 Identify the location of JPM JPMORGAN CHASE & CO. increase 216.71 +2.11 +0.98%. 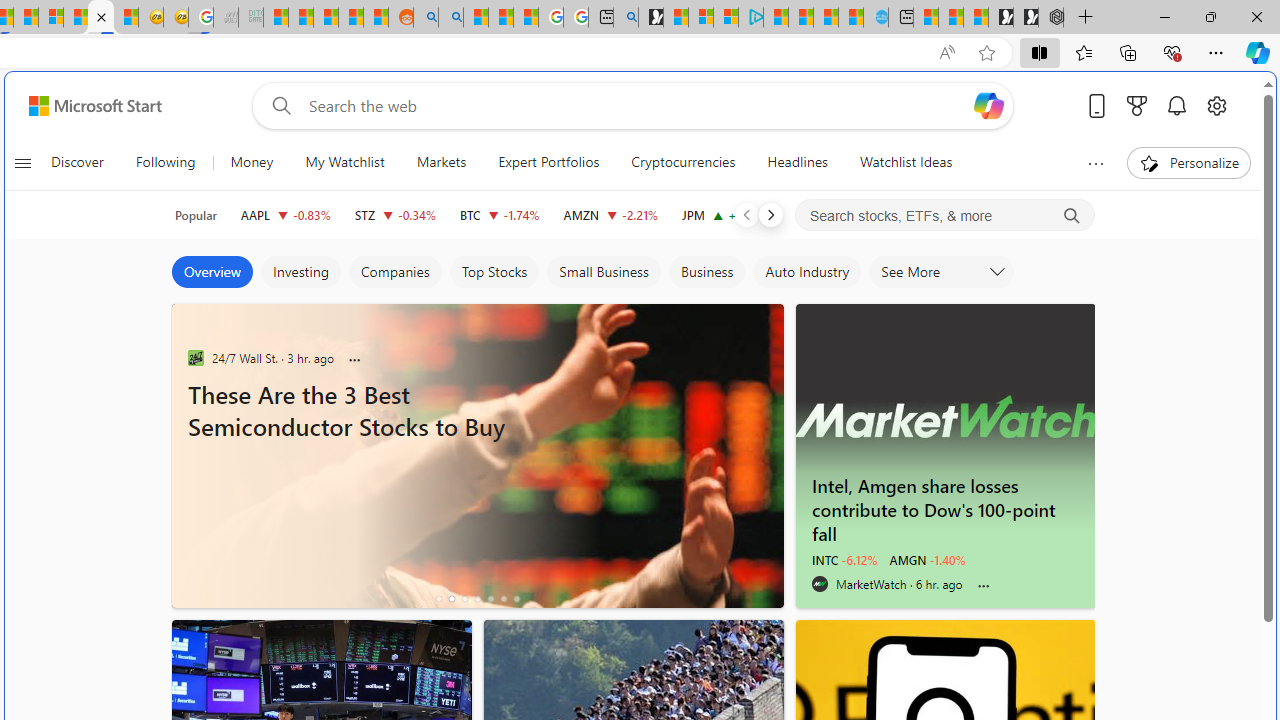
(726, 214).